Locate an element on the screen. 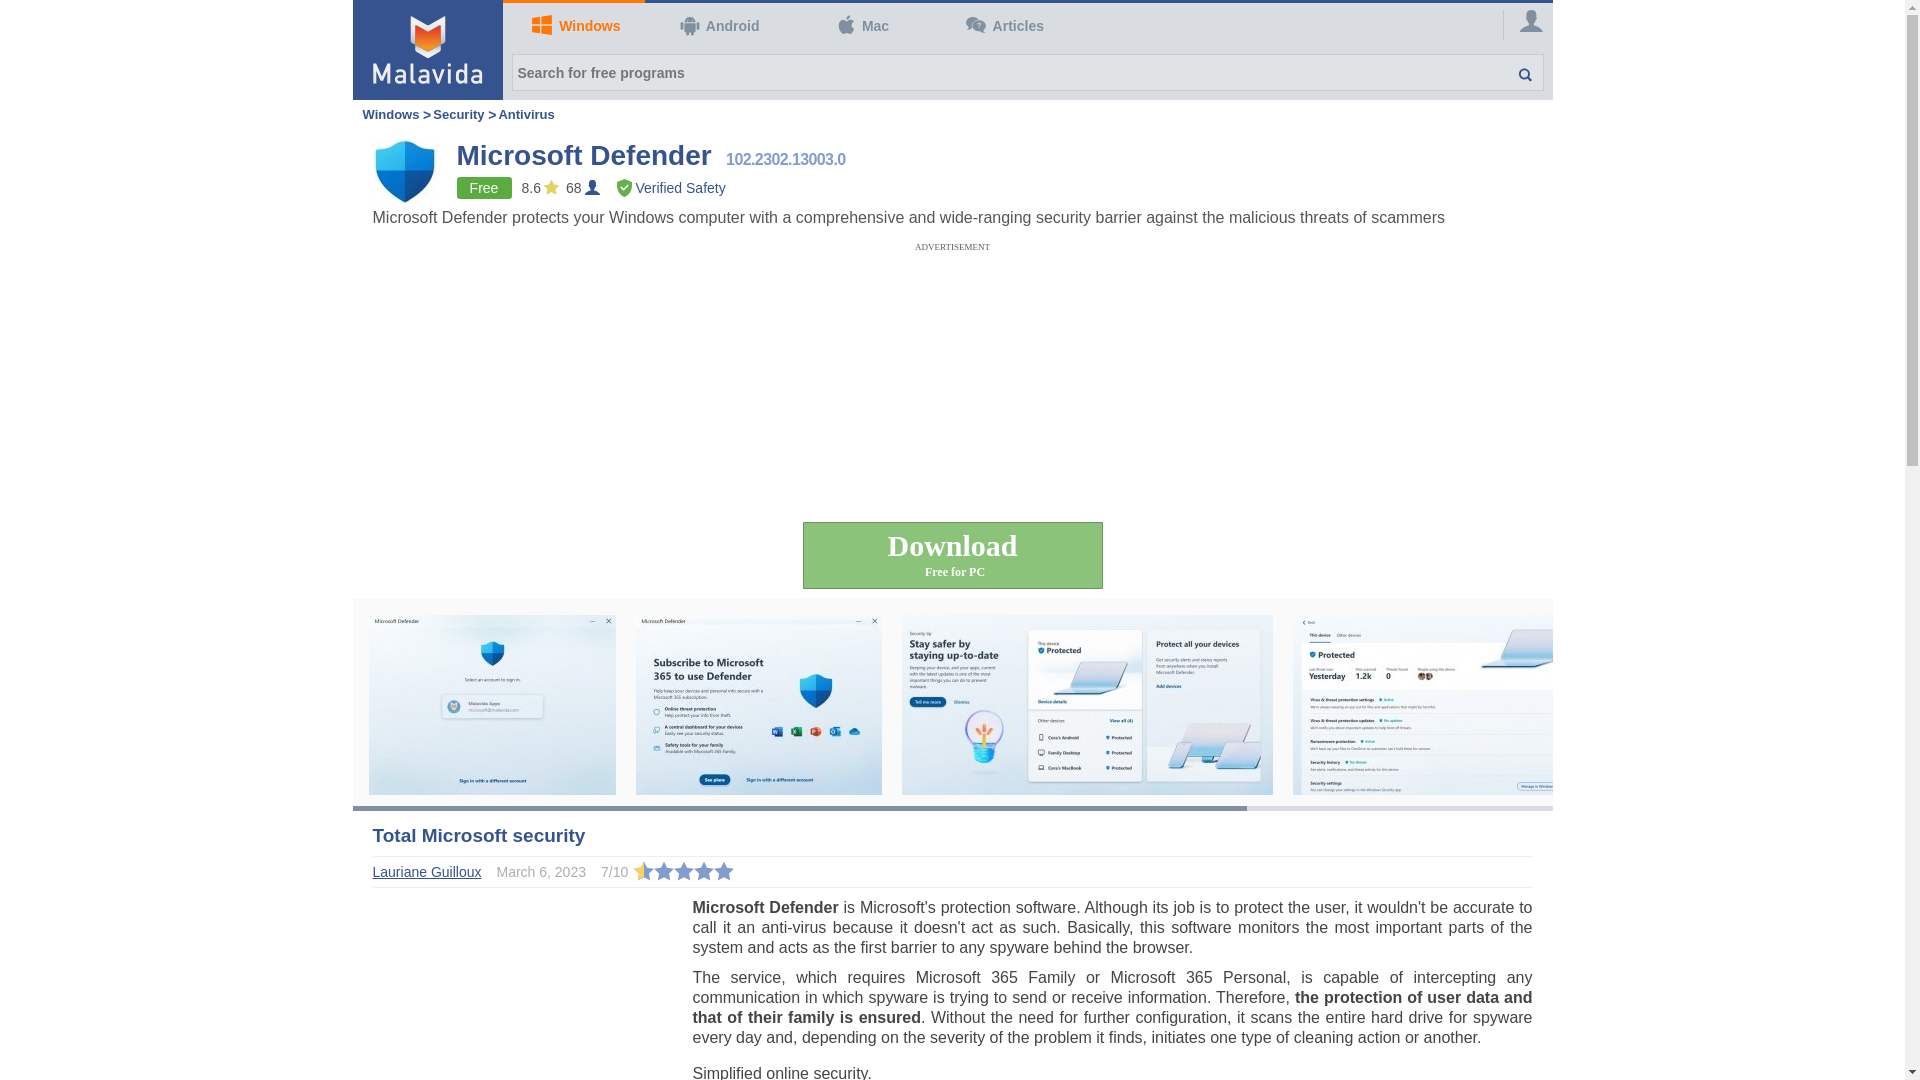  The best antiviruses for PC is located at coordinates (526, 114).